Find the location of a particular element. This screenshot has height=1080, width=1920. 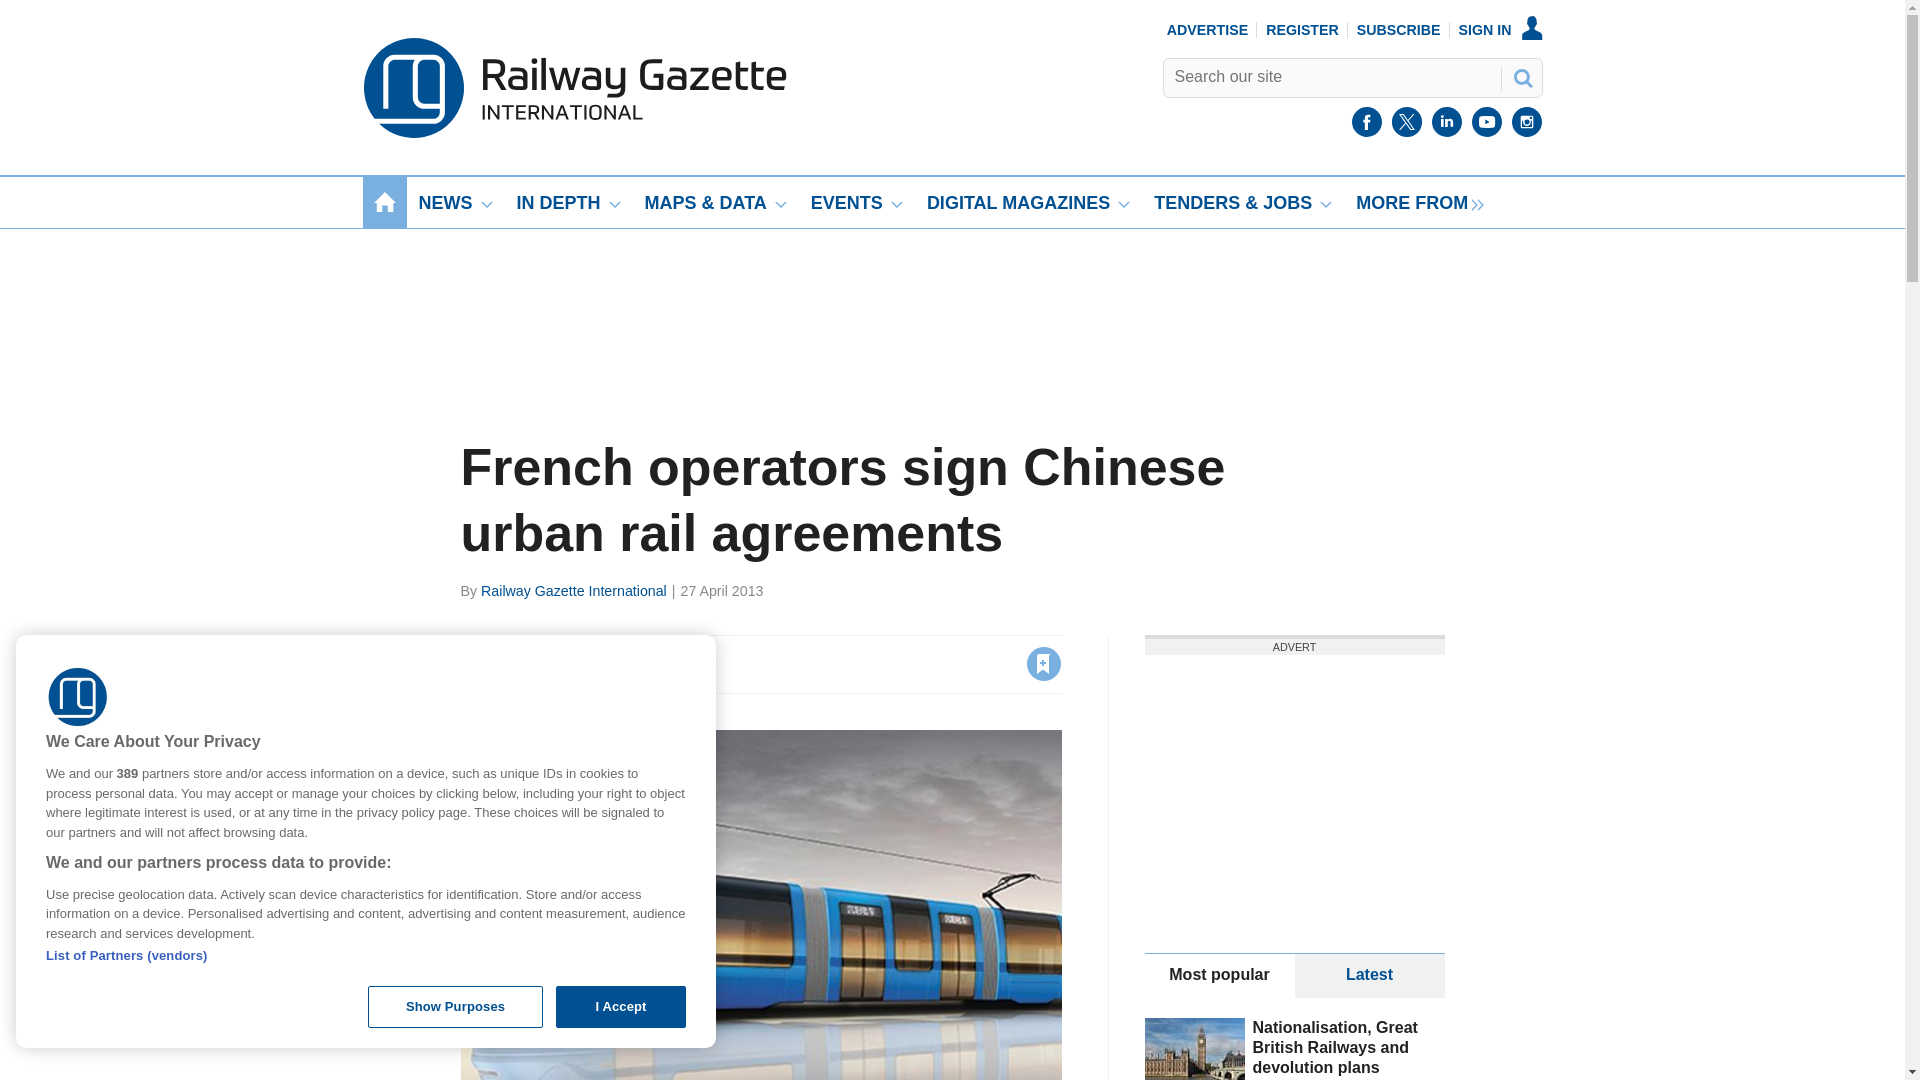

SIGN IN is located at coordinates (1501, 29).